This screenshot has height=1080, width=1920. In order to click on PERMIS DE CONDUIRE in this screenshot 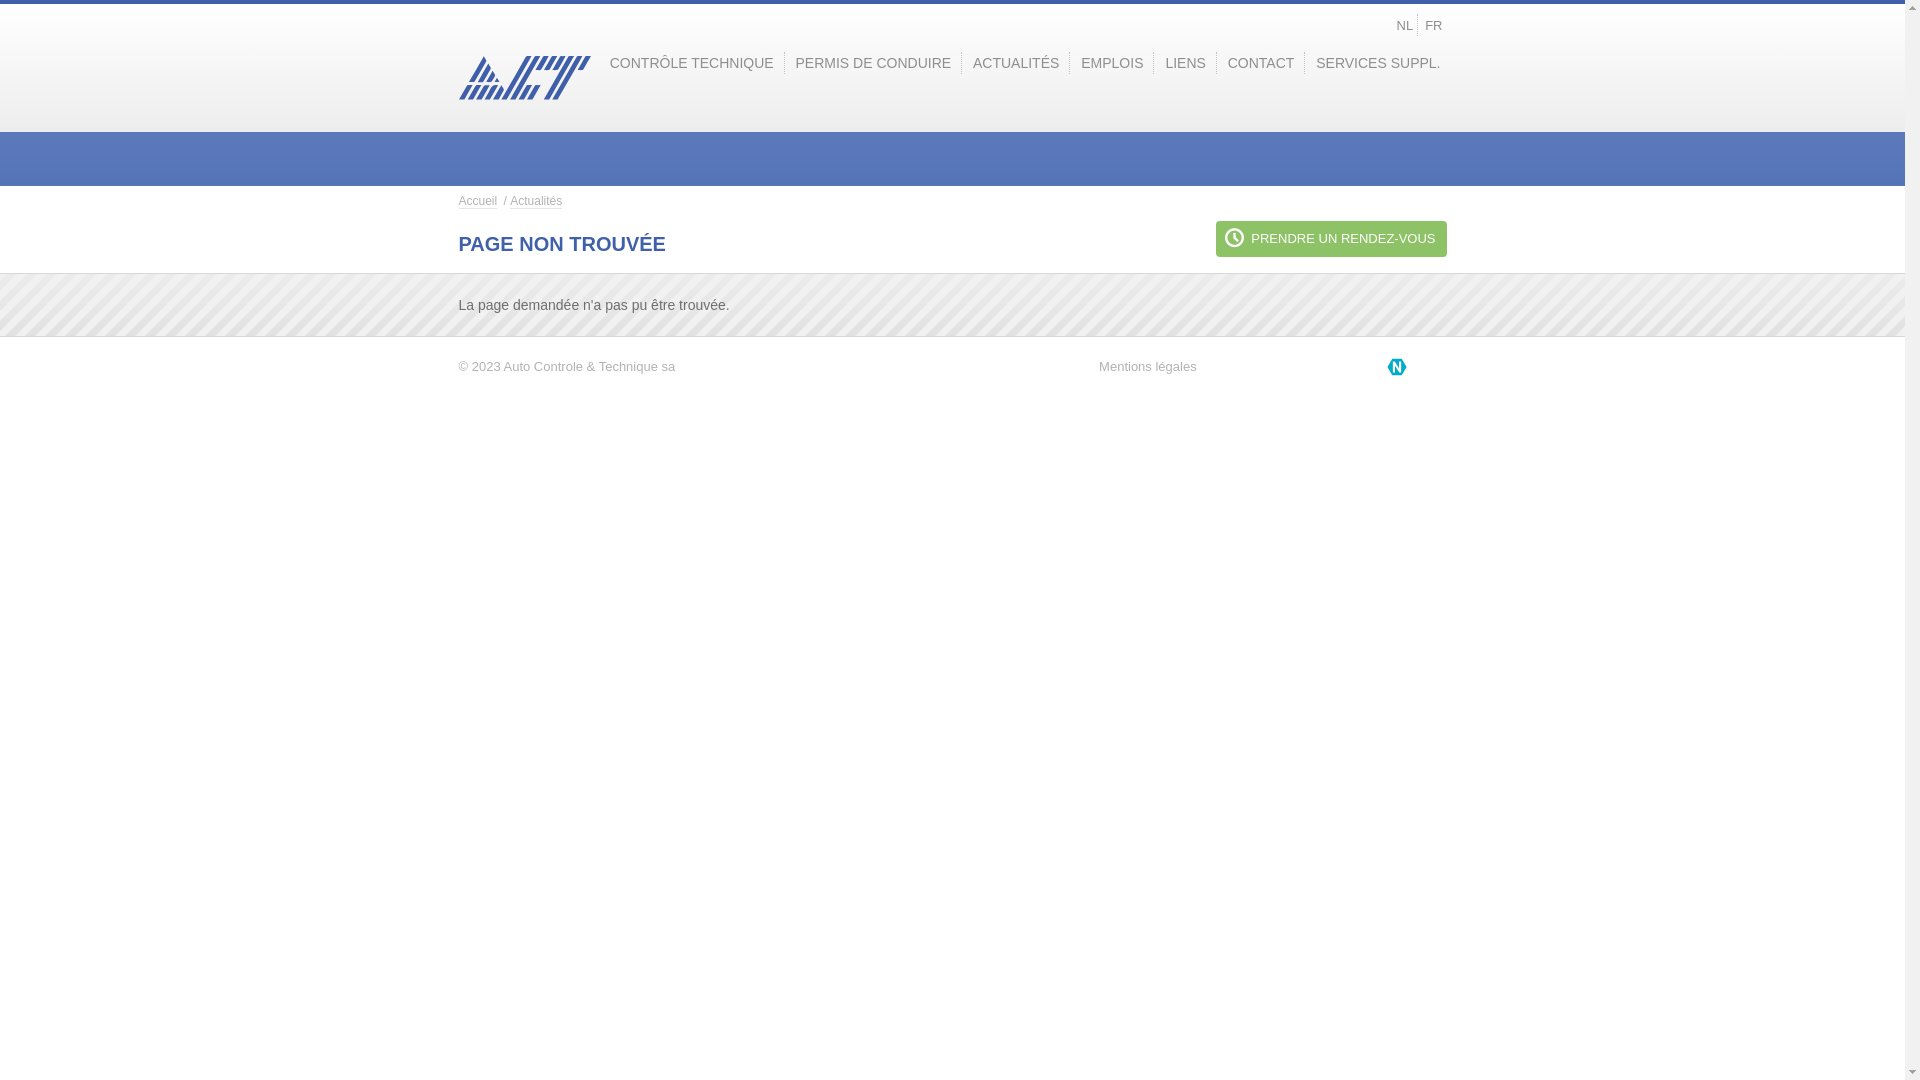, I will do `click(874, 63)`.